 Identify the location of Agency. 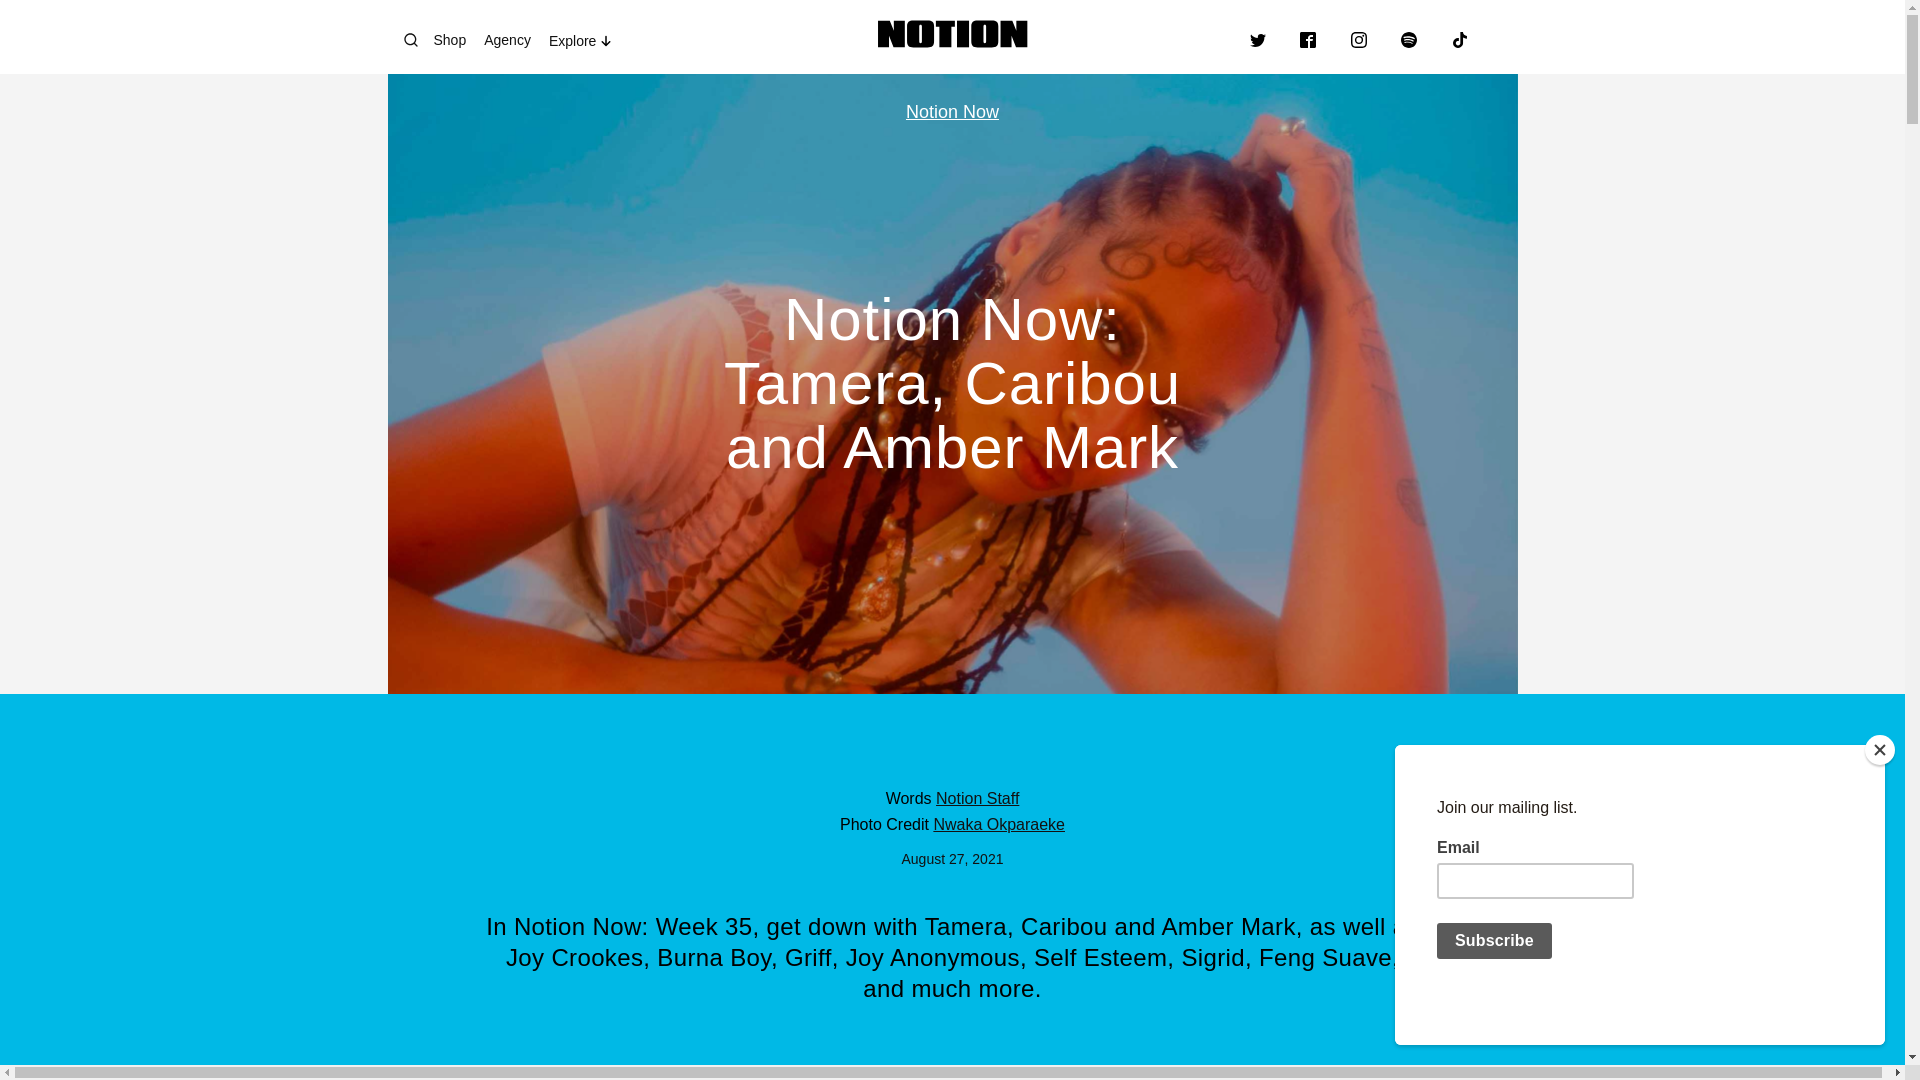
(511, 40).